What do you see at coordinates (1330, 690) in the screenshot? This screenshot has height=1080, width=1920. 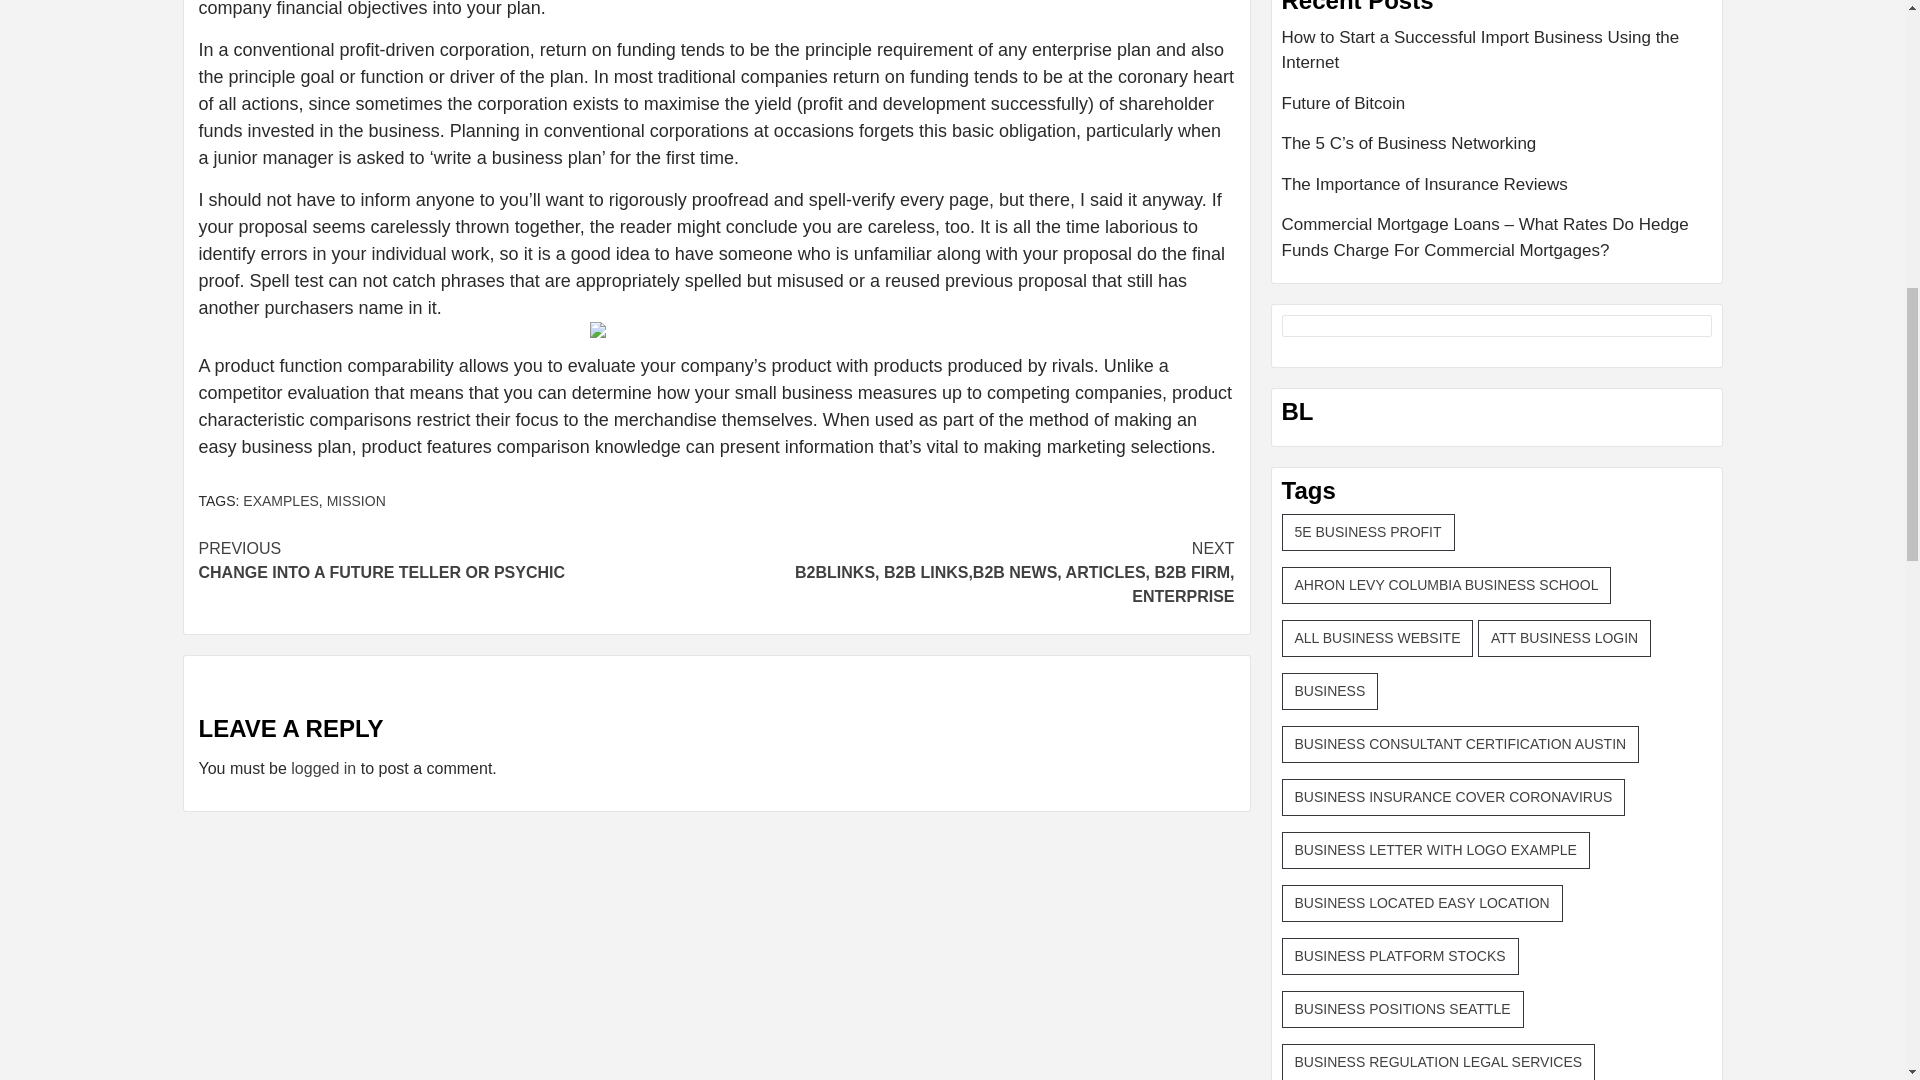 I see `BUSINESS` at bounding box center [1330, 690].